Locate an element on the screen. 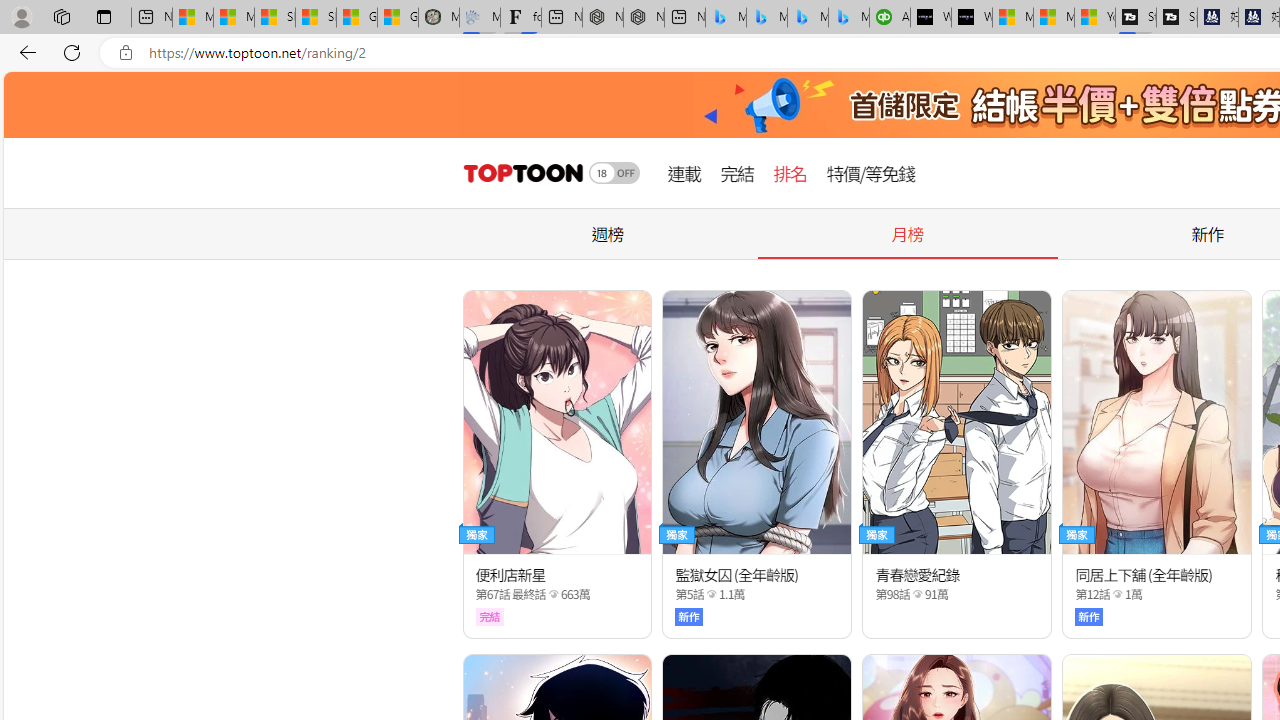 Image resolution: width=1280 pixels, height=720 pixels. header is located at coordinates (520, 173).